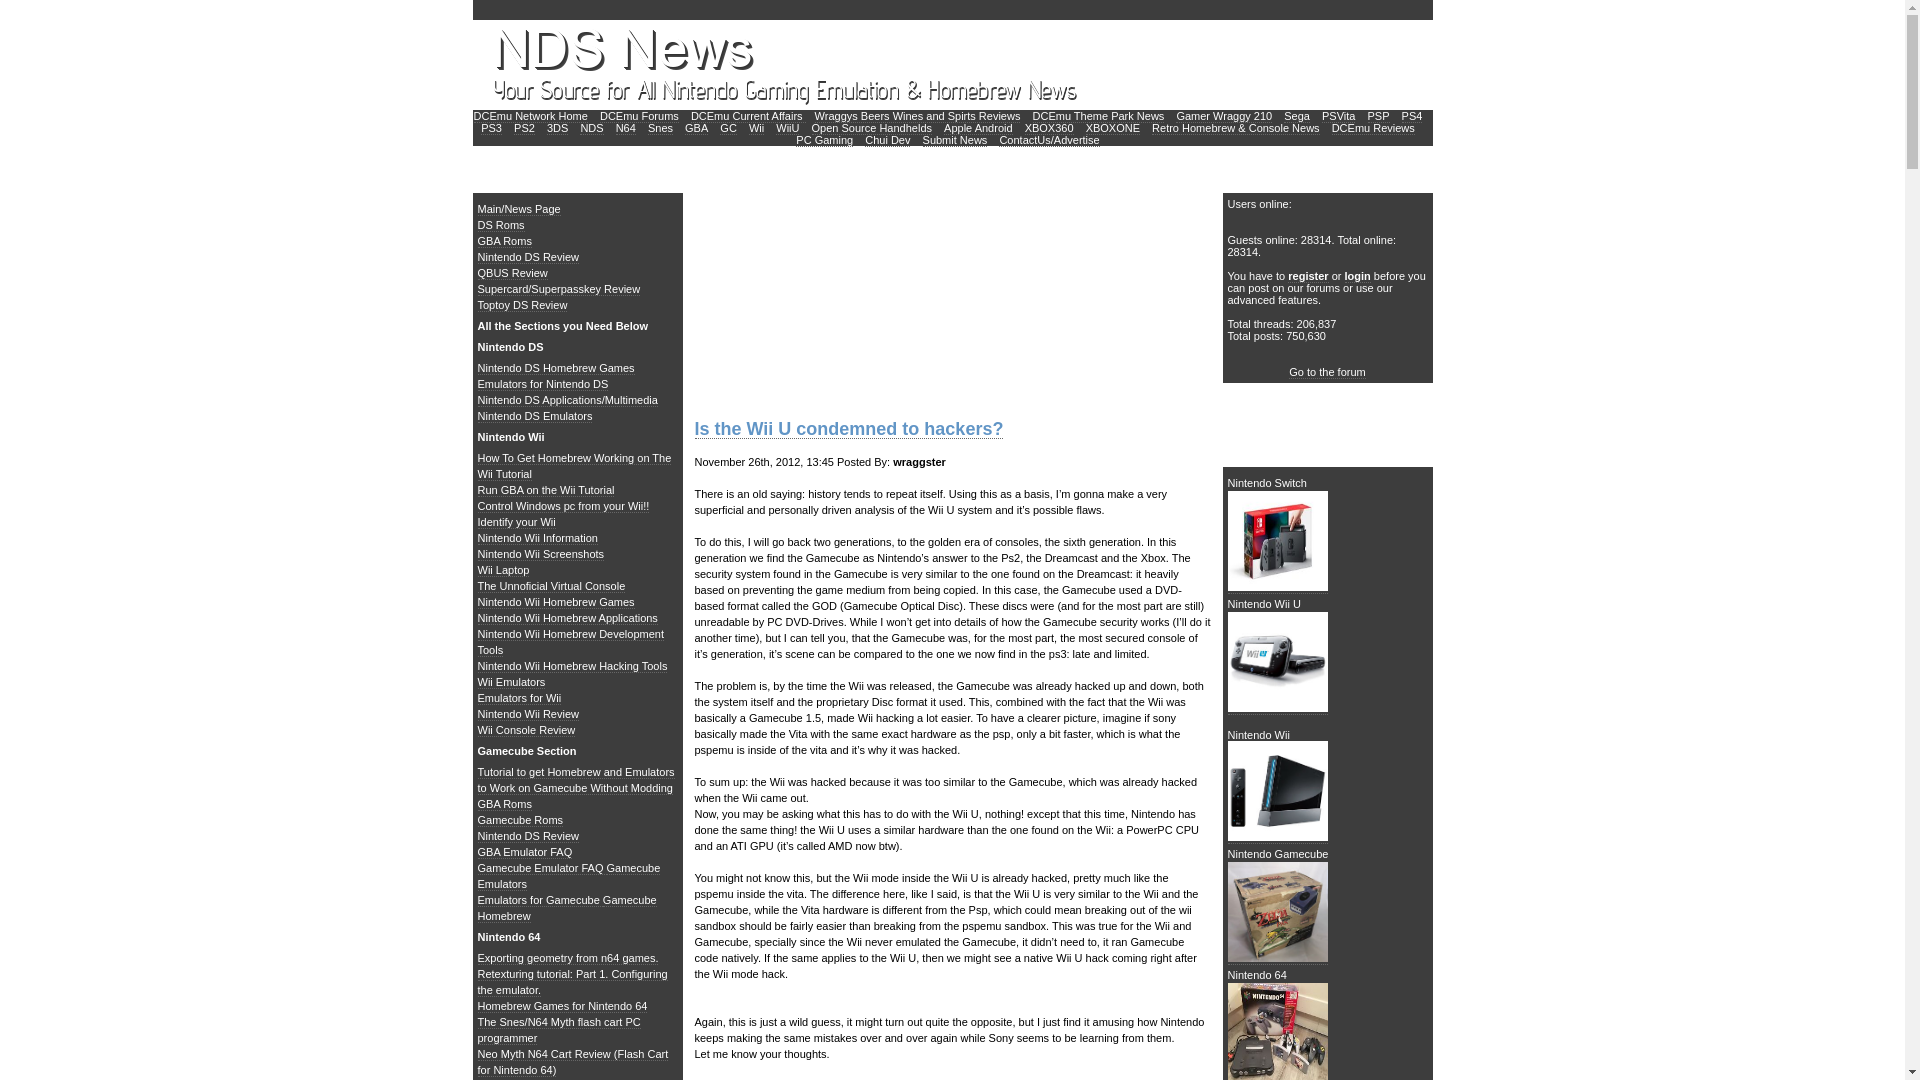 The width and height of the screenshot is (1920, 1080). Describe the element at coordinates (590, 128) in the screenshot. I see `NDS` at that location.